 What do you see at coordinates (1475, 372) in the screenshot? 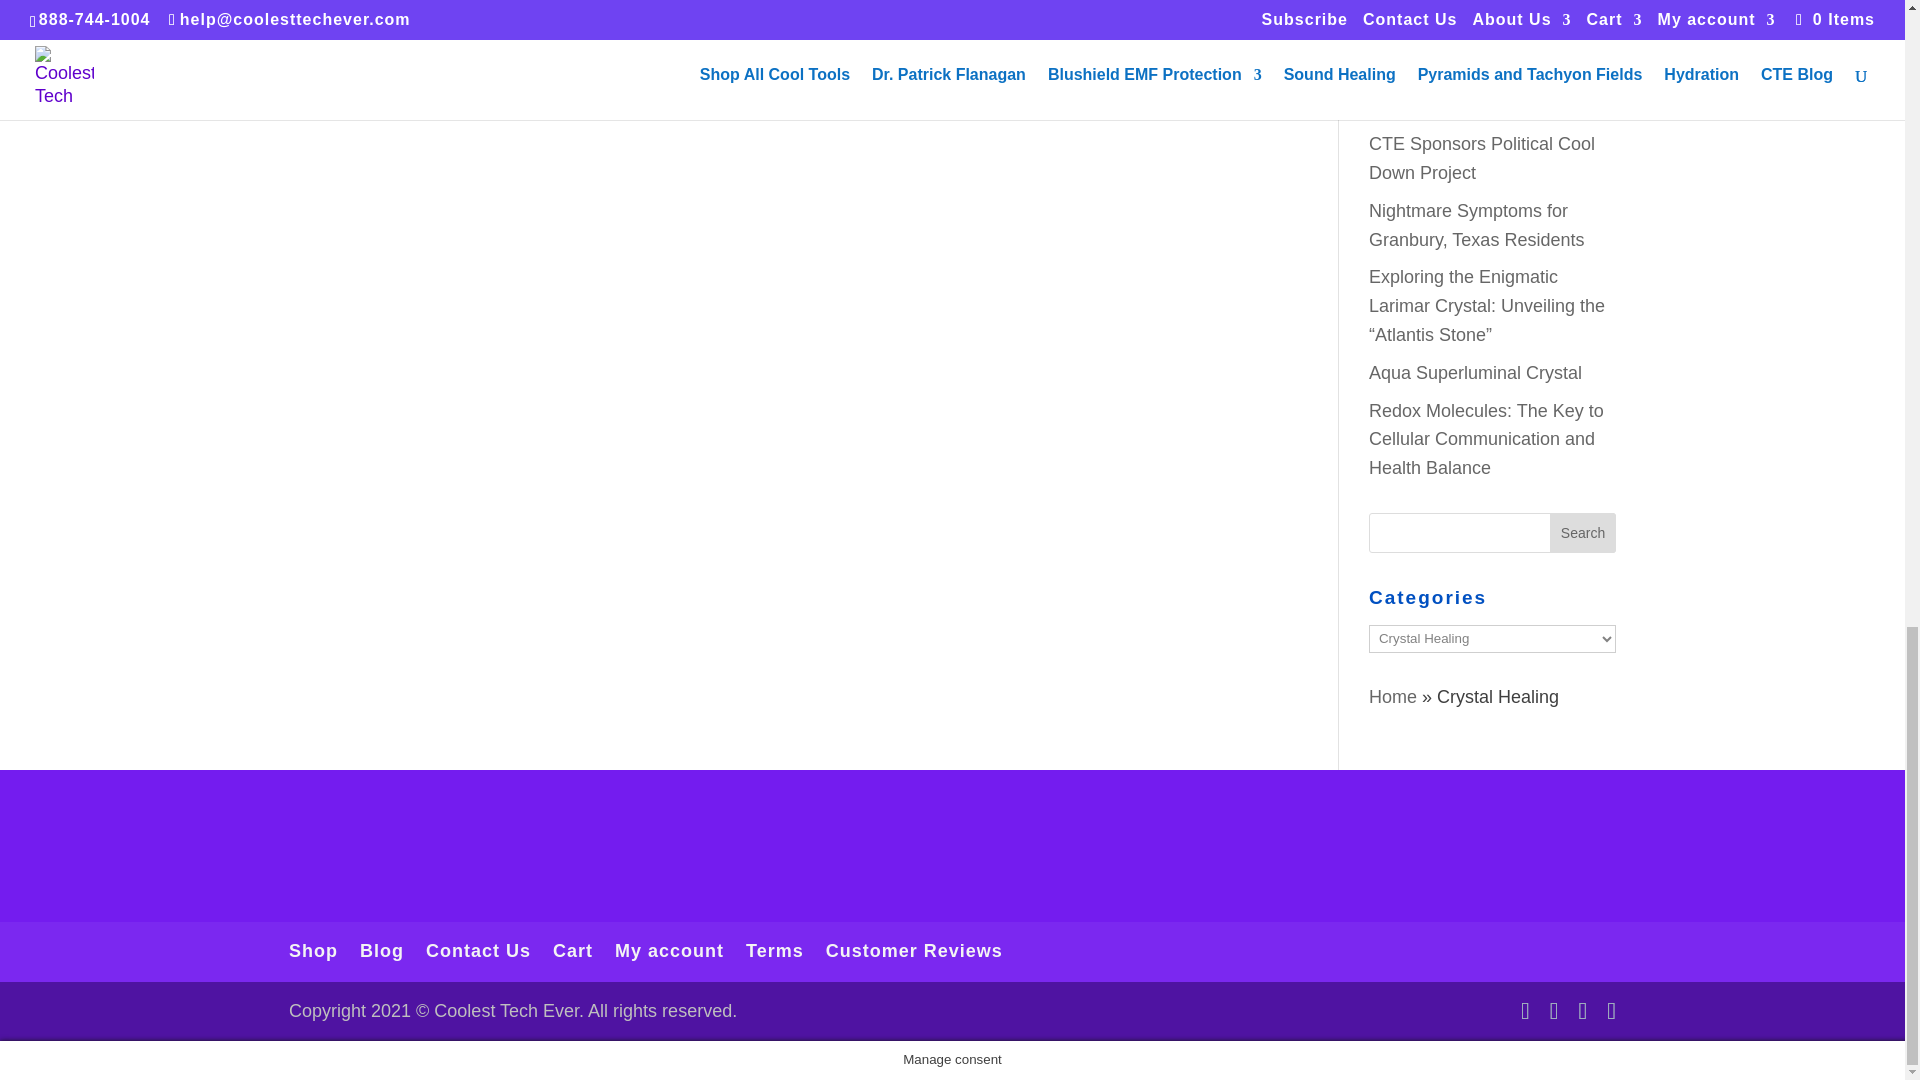
I see `Aqua Superluminal Crystal` at bounding box center [1475, 372].